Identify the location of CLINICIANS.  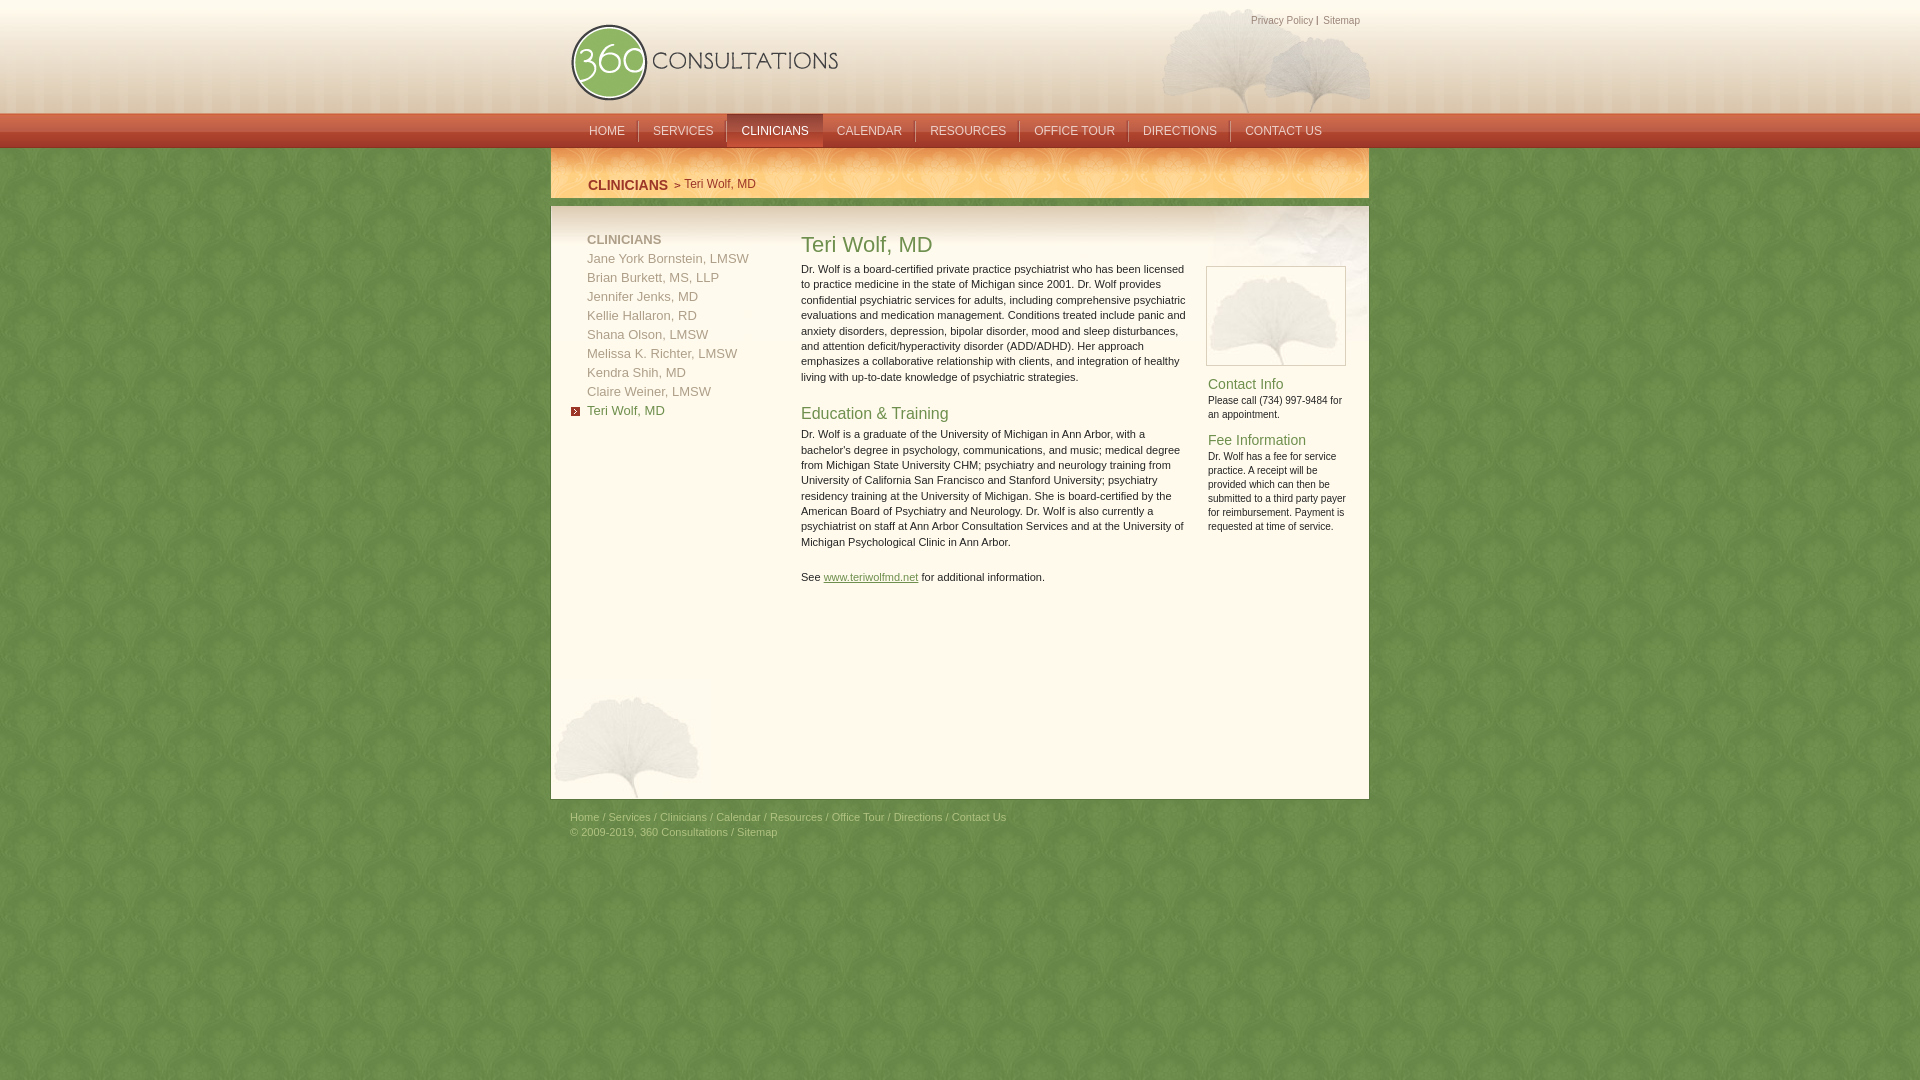
(774, 136).